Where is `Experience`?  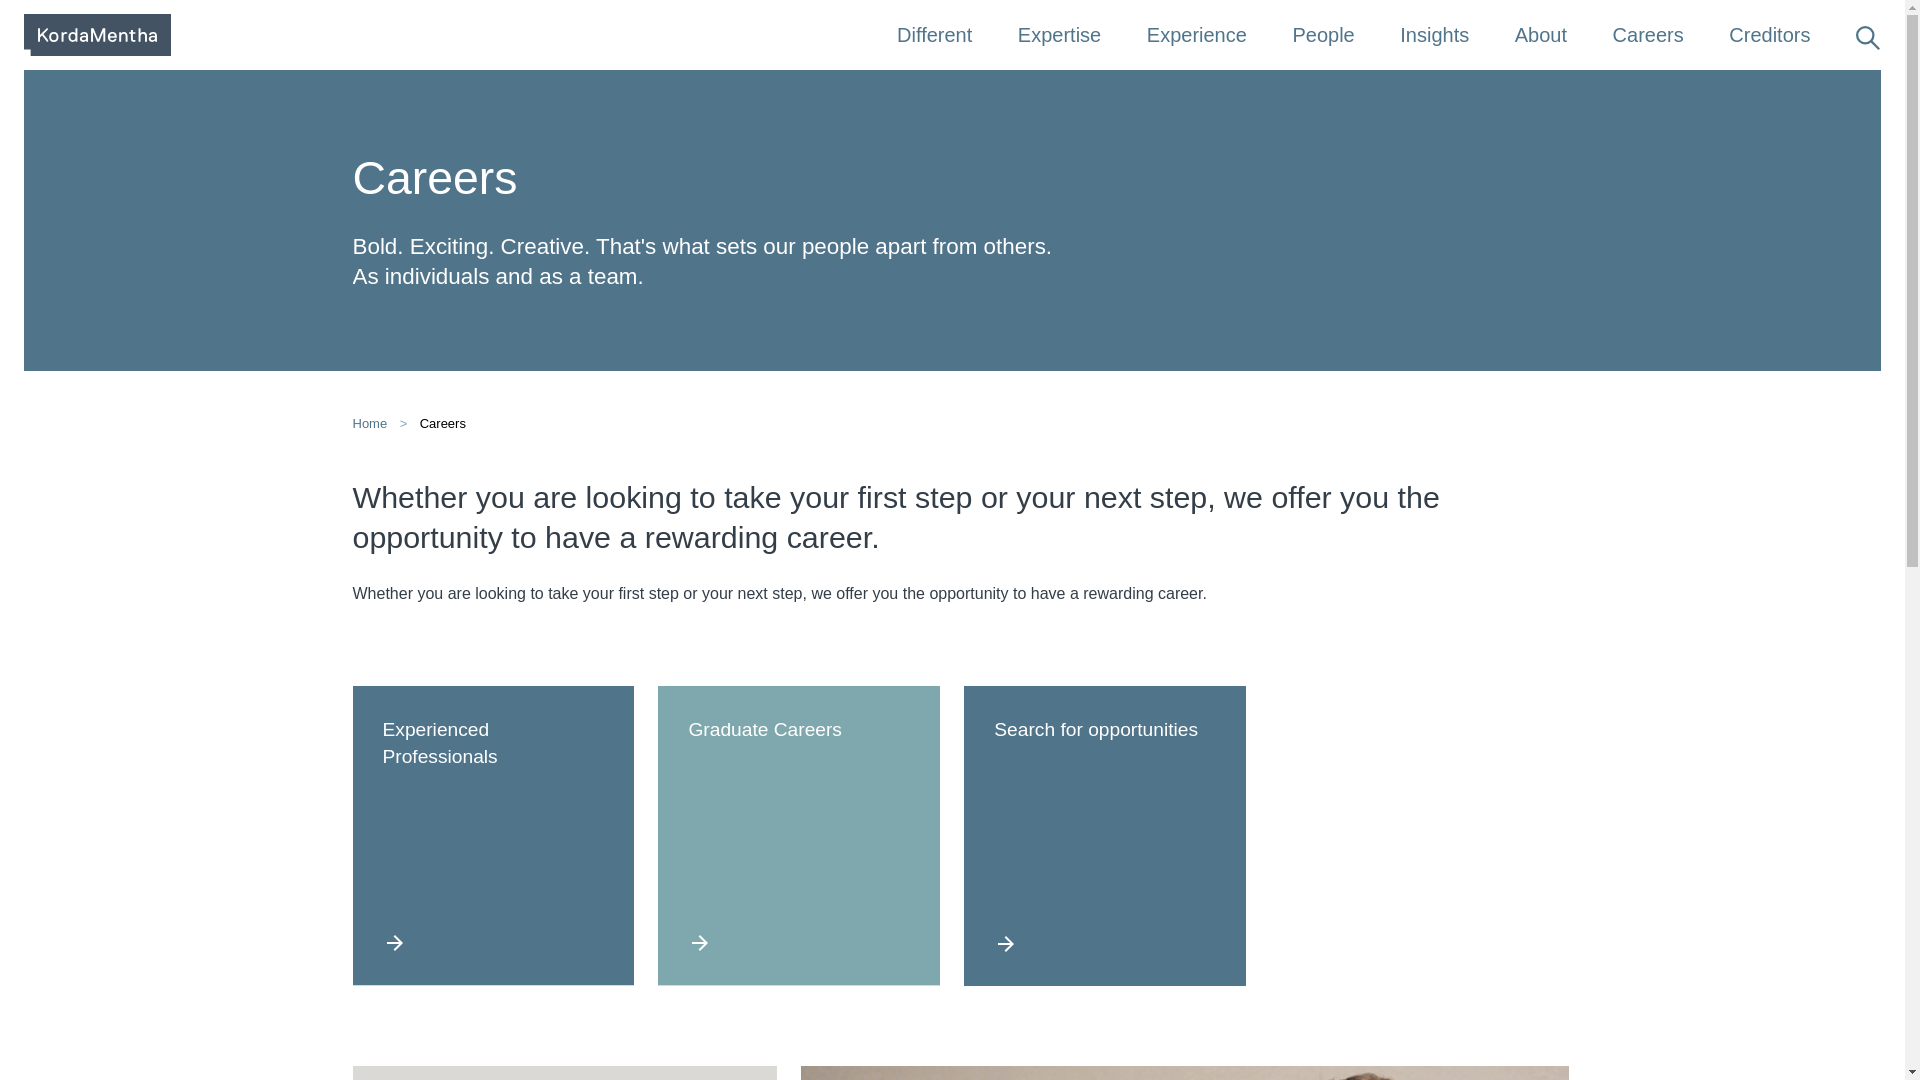 Experience is located at coordinates (1197, 35).